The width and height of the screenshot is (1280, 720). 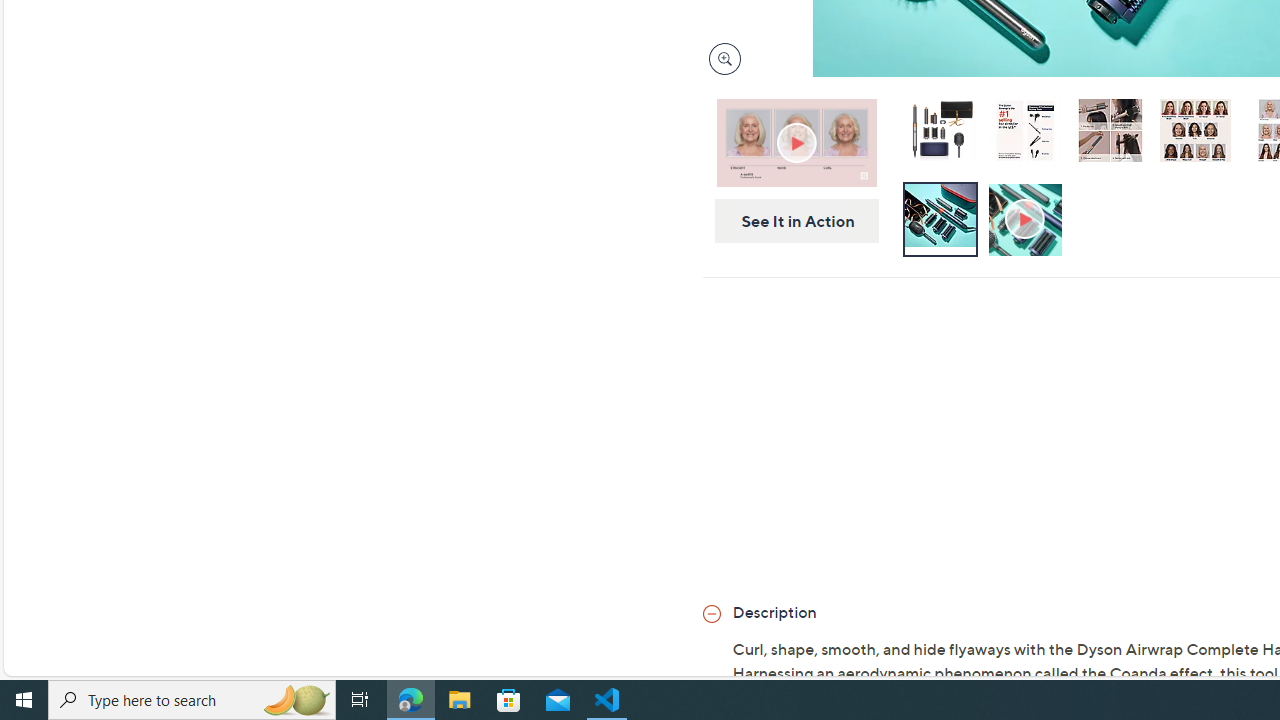 I want to click on How to Use, so click(x=1027, y=220).